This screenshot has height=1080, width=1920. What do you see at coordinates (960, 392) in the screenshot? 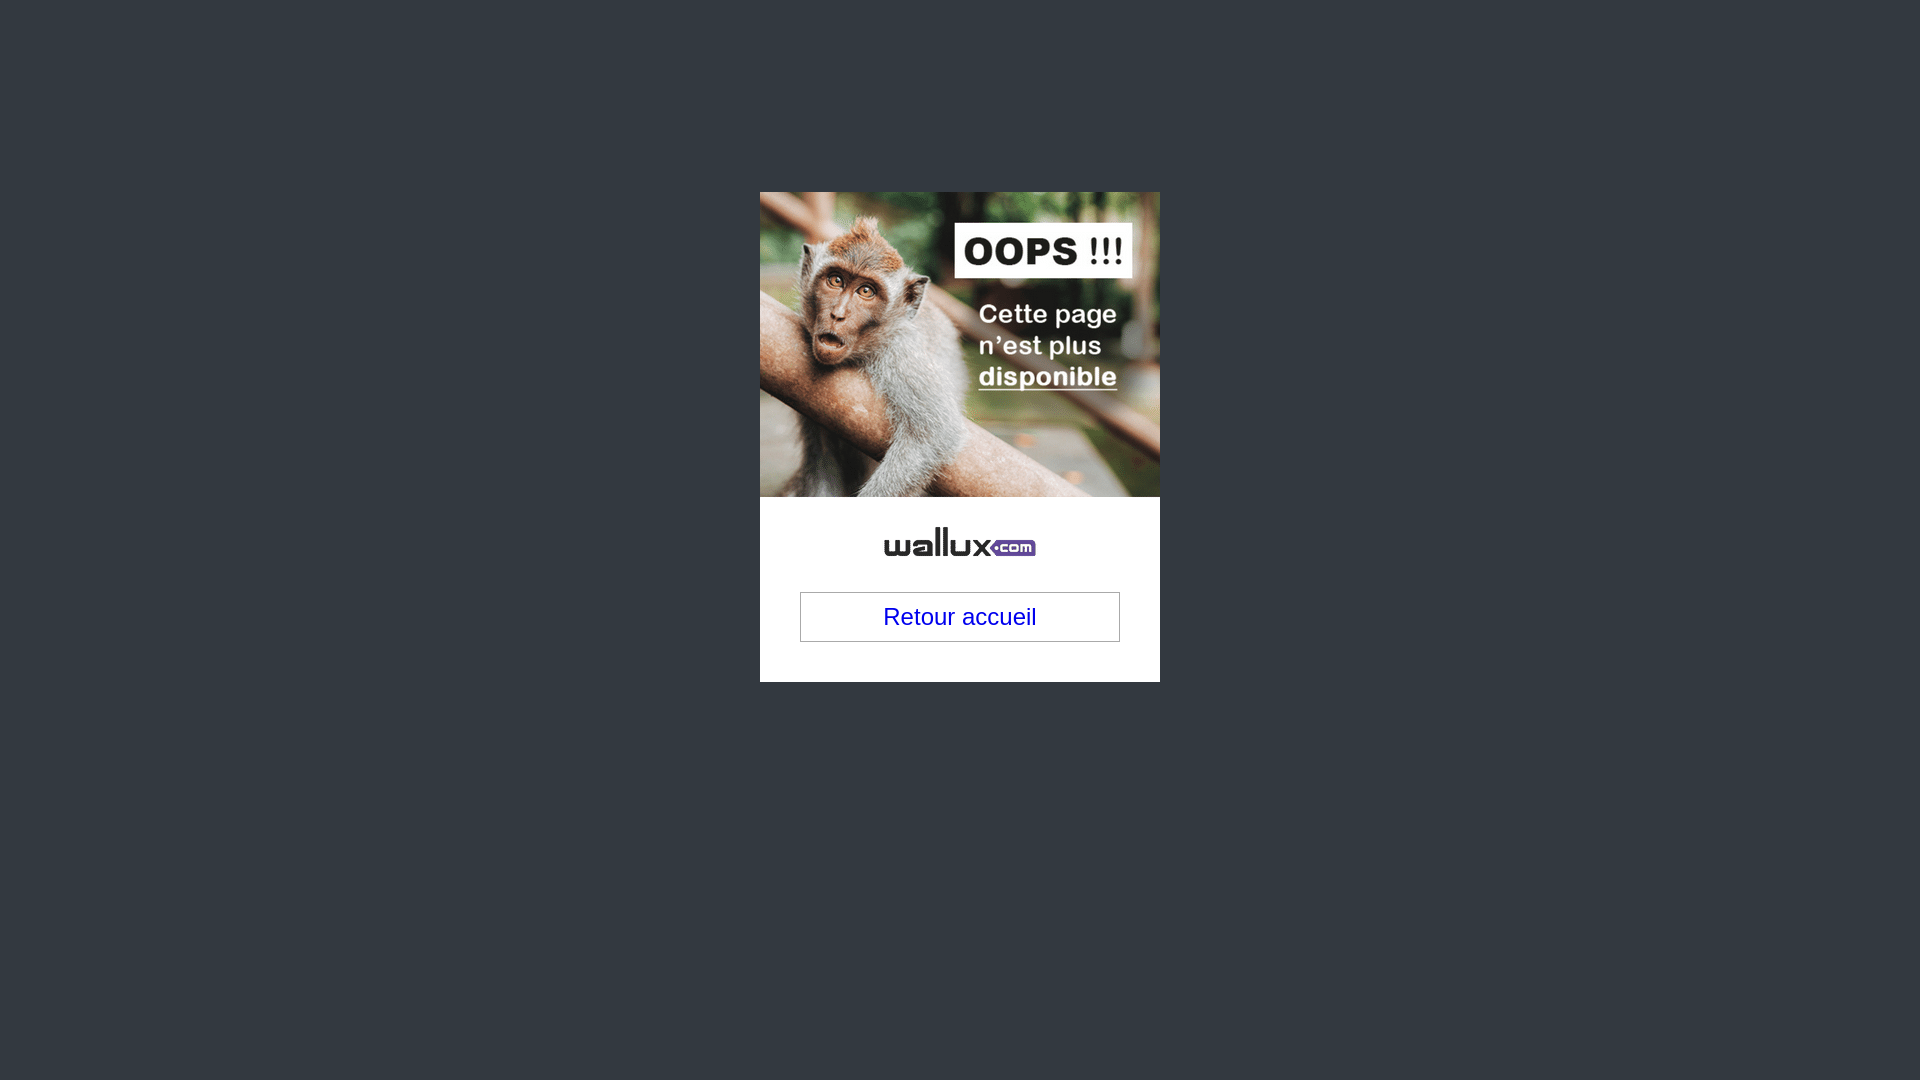
I see `wallux.com` at bounding box center [960, 392].